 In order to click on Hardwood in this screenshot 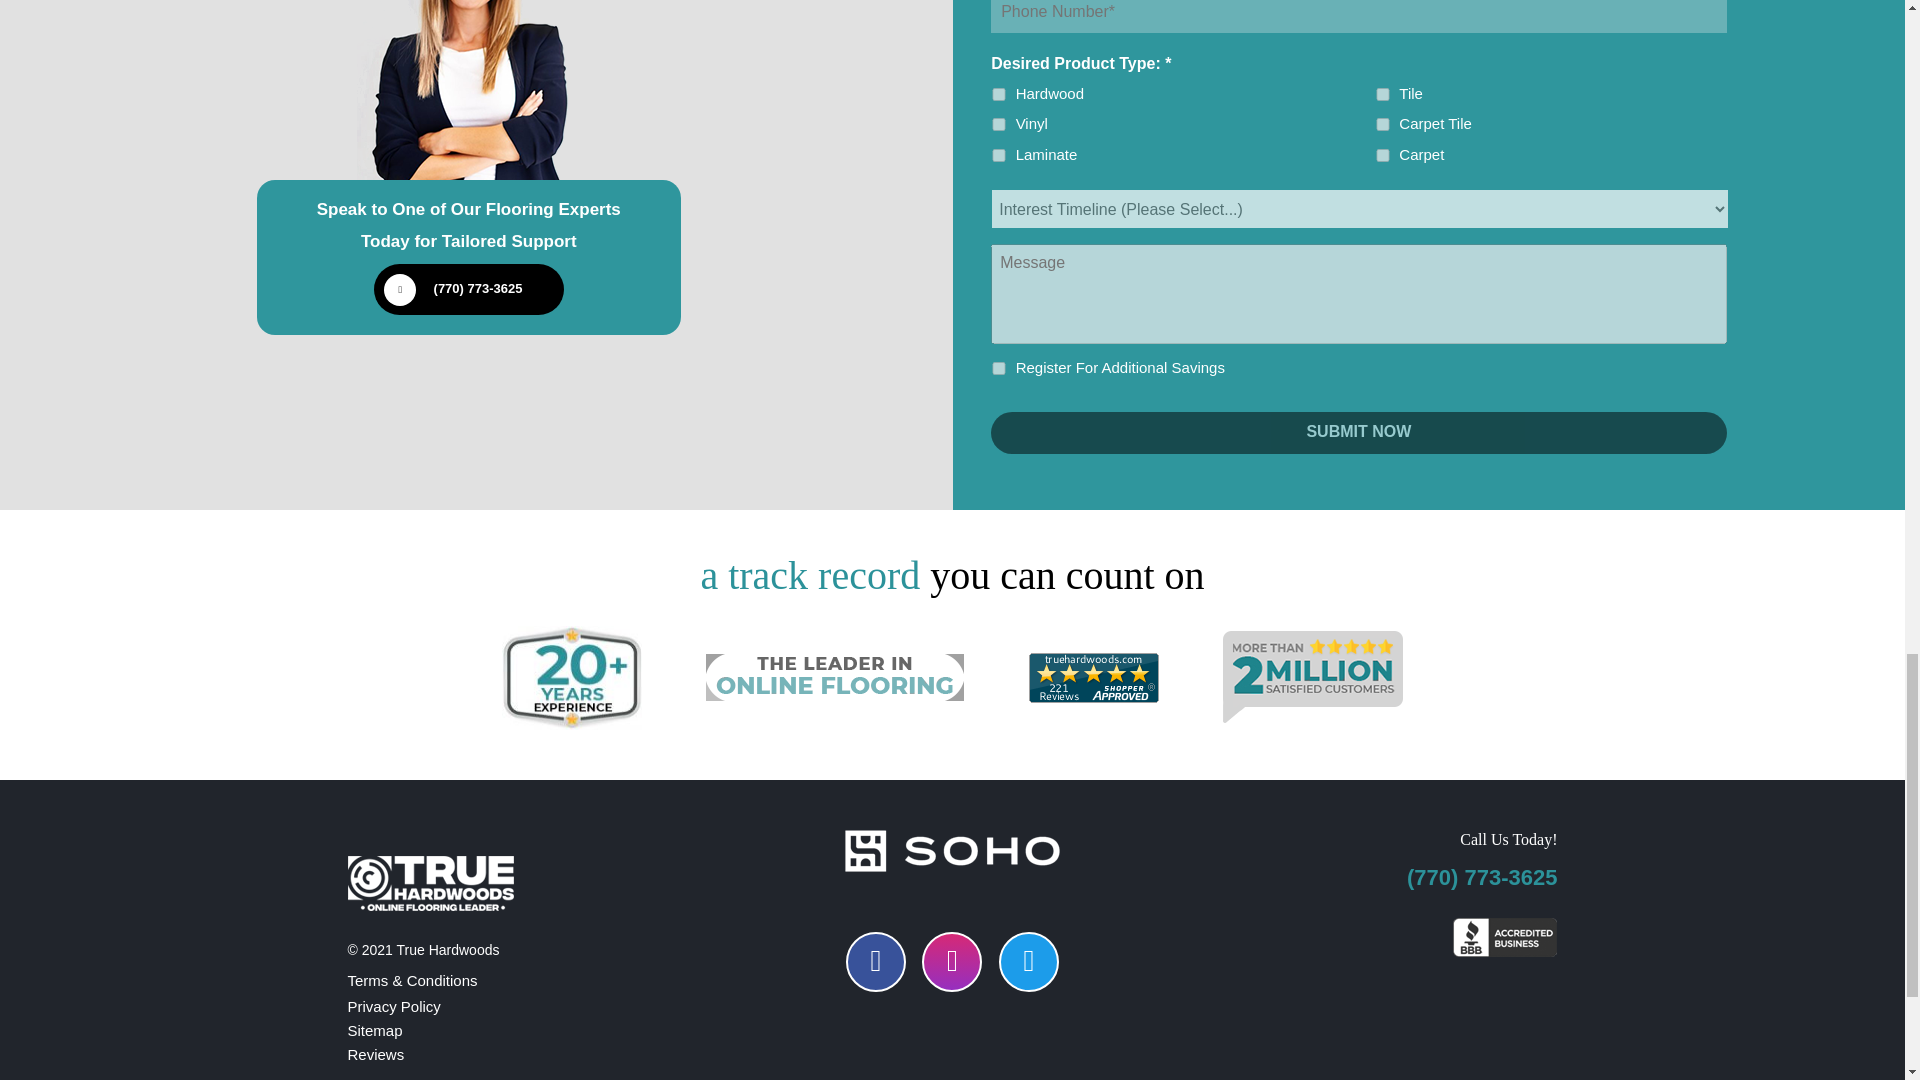, I will do `click(999, 94)`.